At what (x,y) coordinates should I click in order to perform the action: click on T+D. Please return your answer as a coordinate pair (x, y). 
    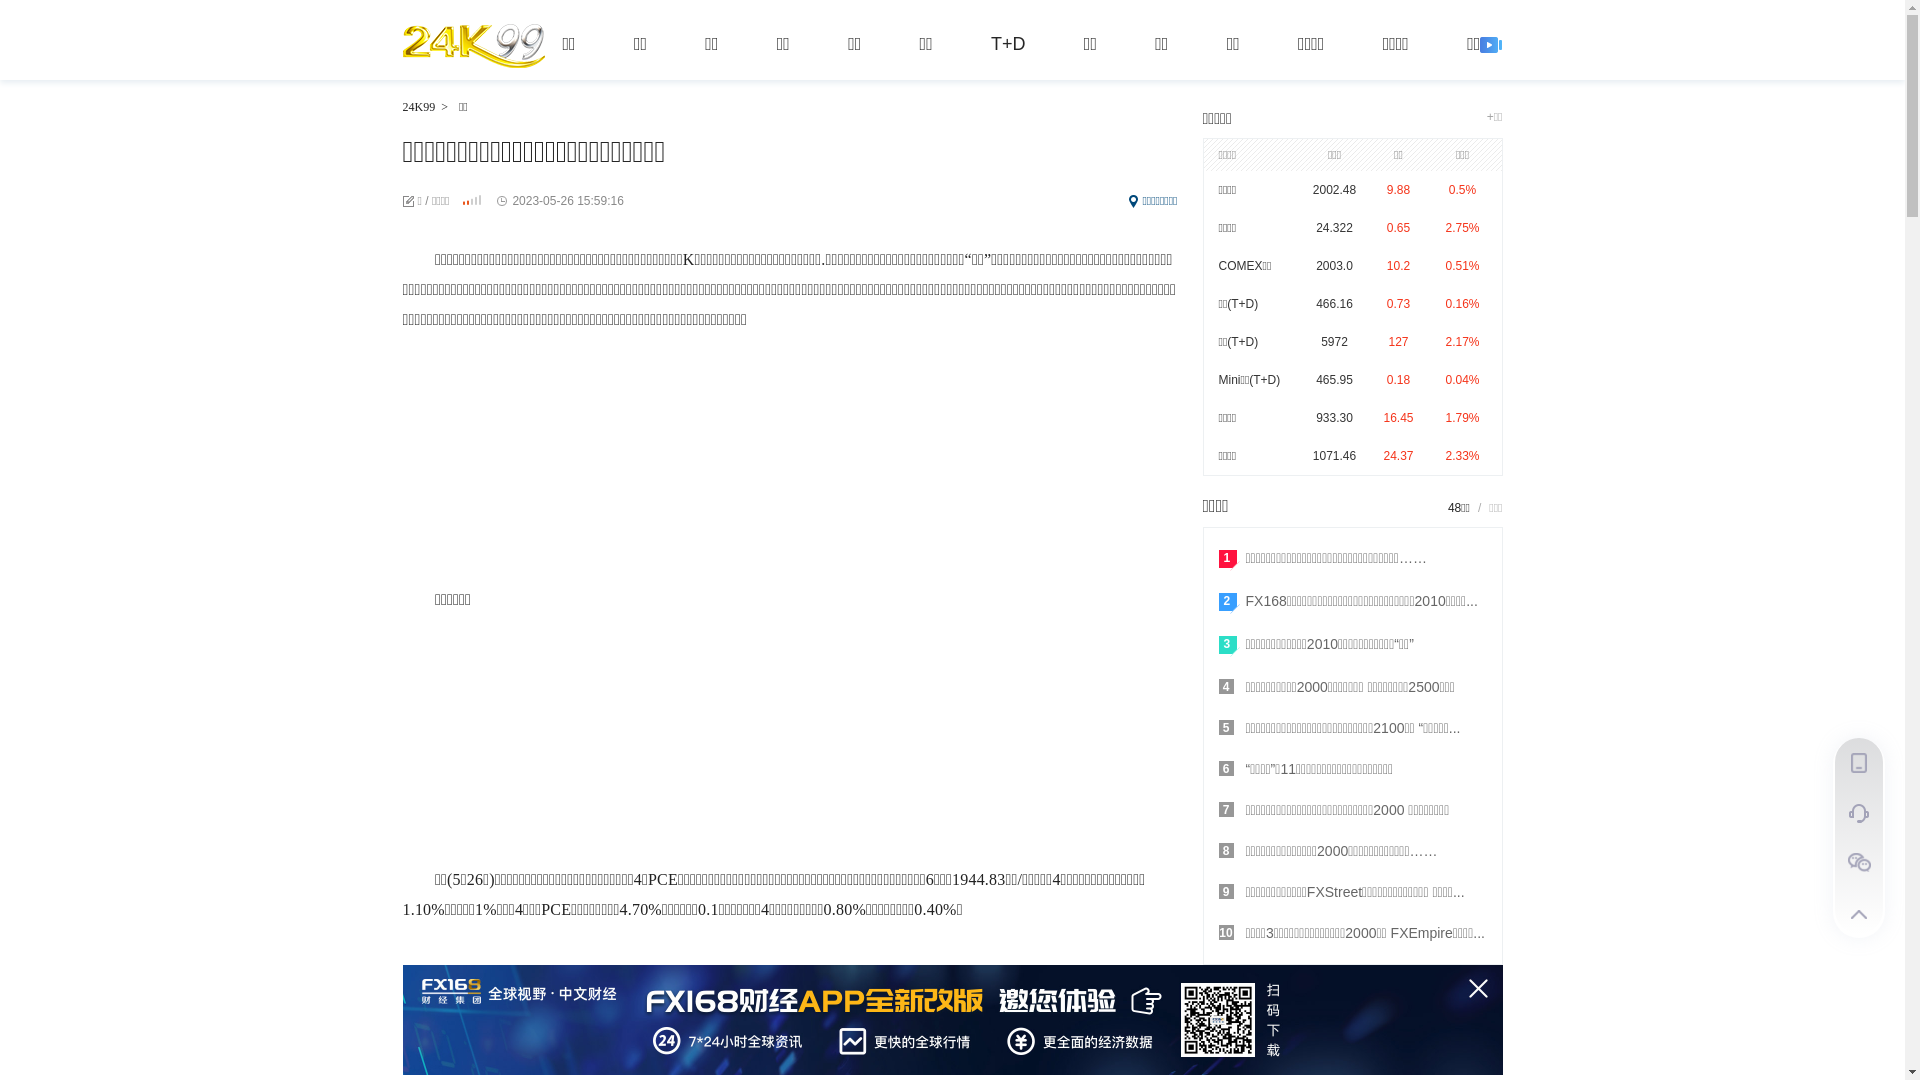
    Looking at the image, I should click on (1008, 44).